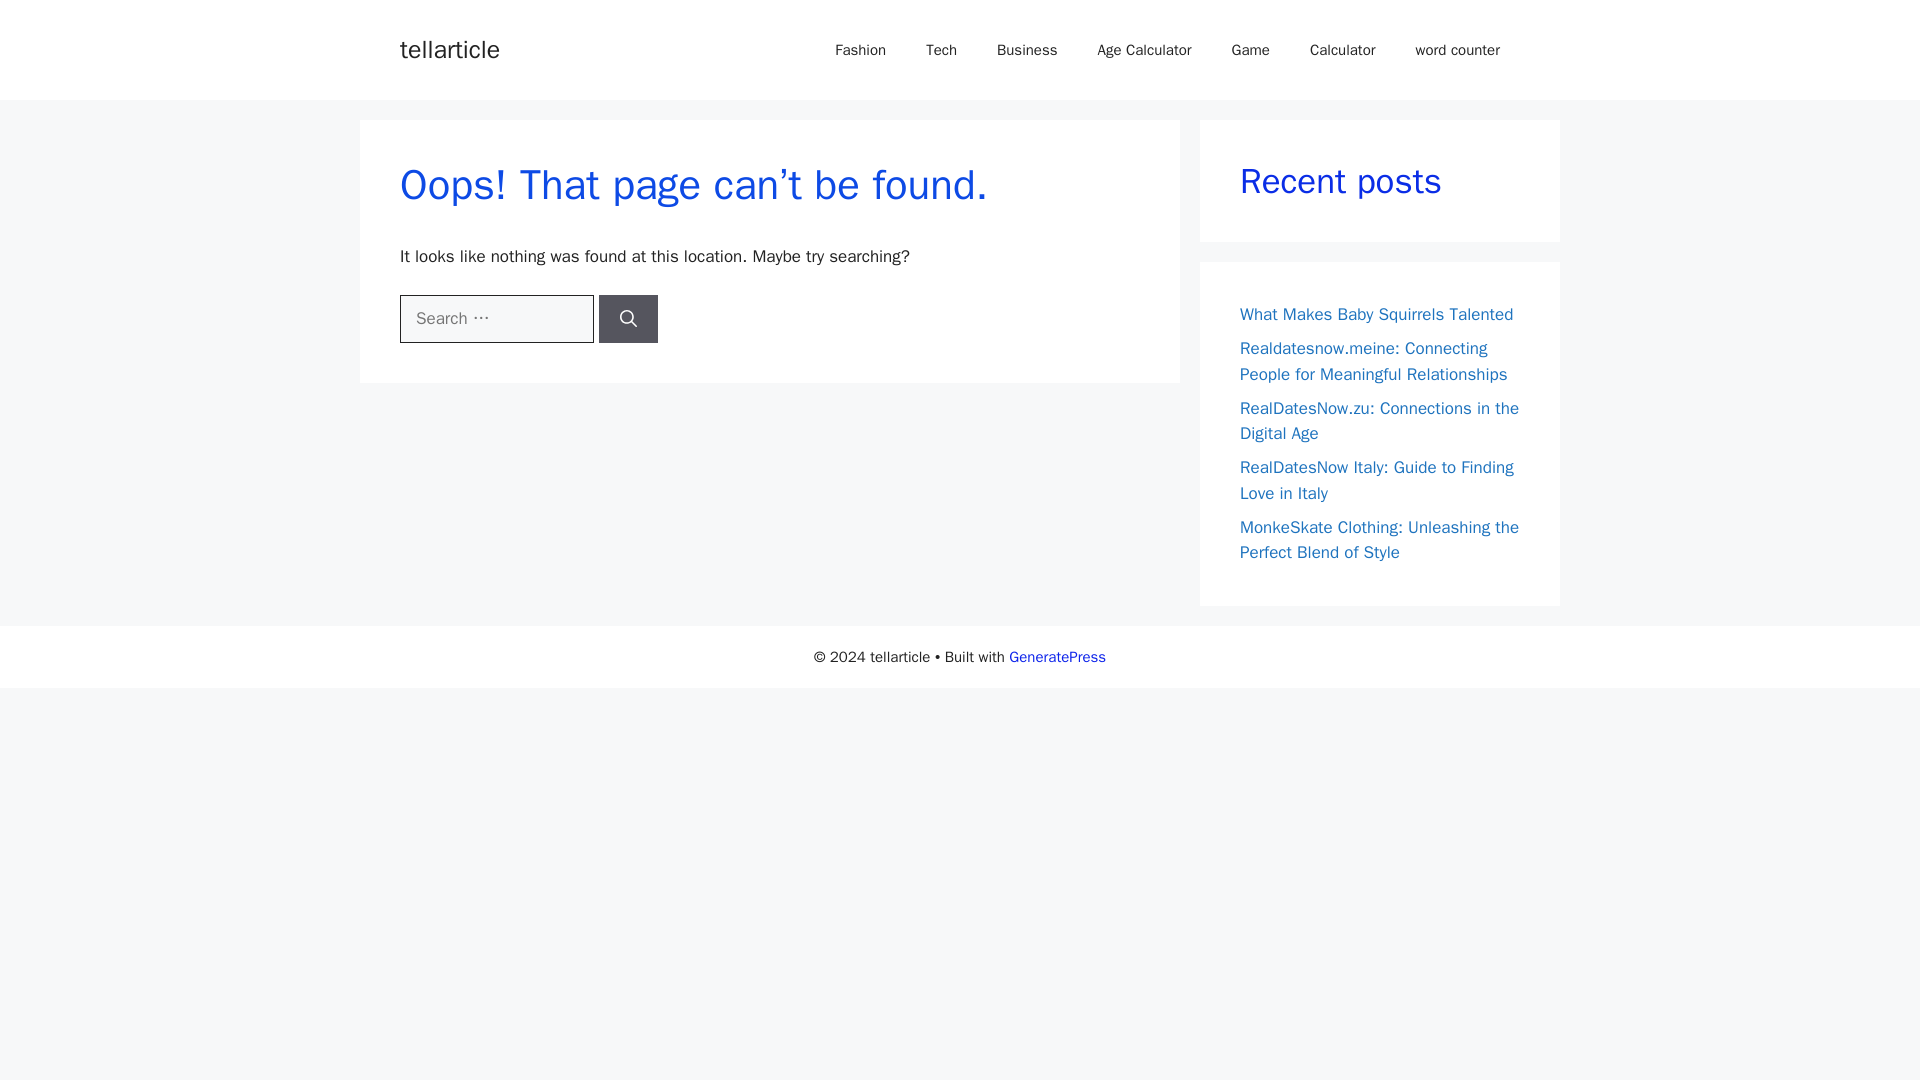 This screenshot has height=1080, width=1920. I want to click on Calculator, so click(1342, 50).